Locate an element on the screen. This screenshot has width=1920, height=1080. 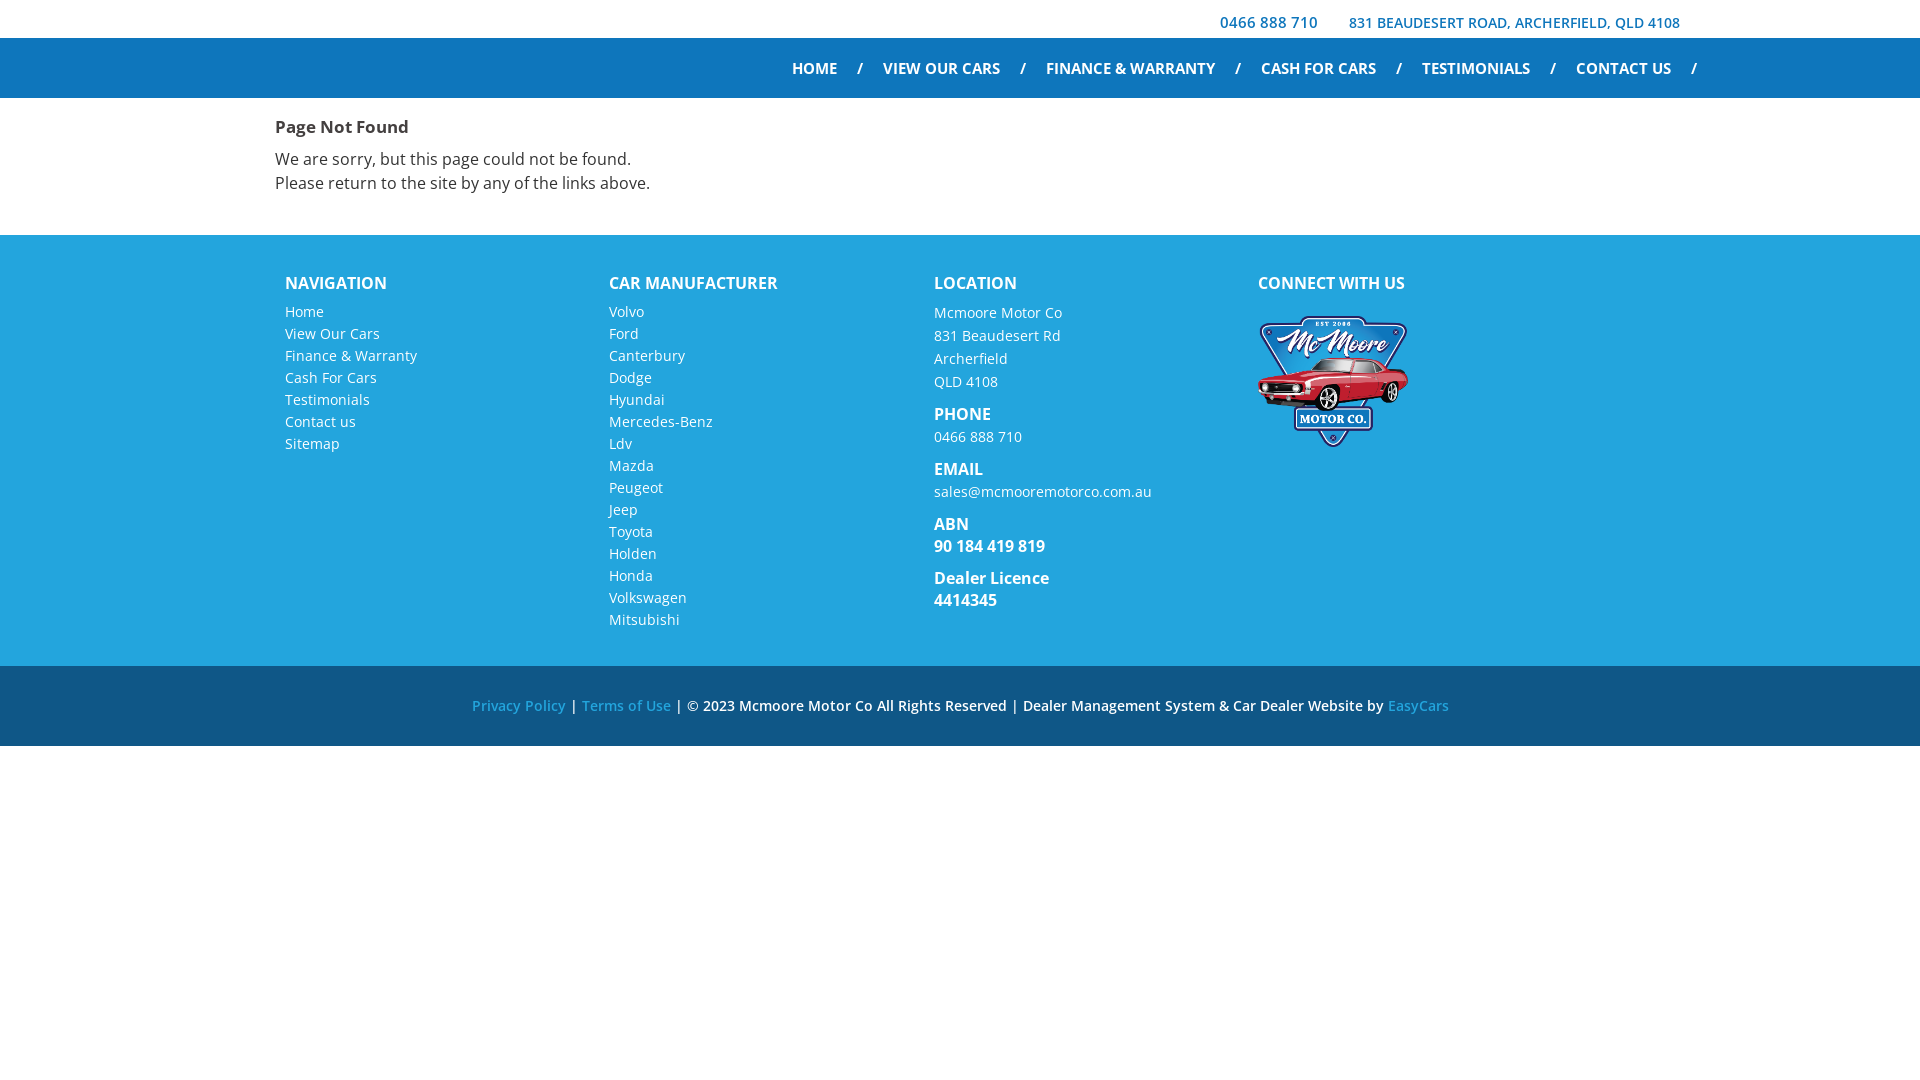
Honda is located at coordinates (631, 576).